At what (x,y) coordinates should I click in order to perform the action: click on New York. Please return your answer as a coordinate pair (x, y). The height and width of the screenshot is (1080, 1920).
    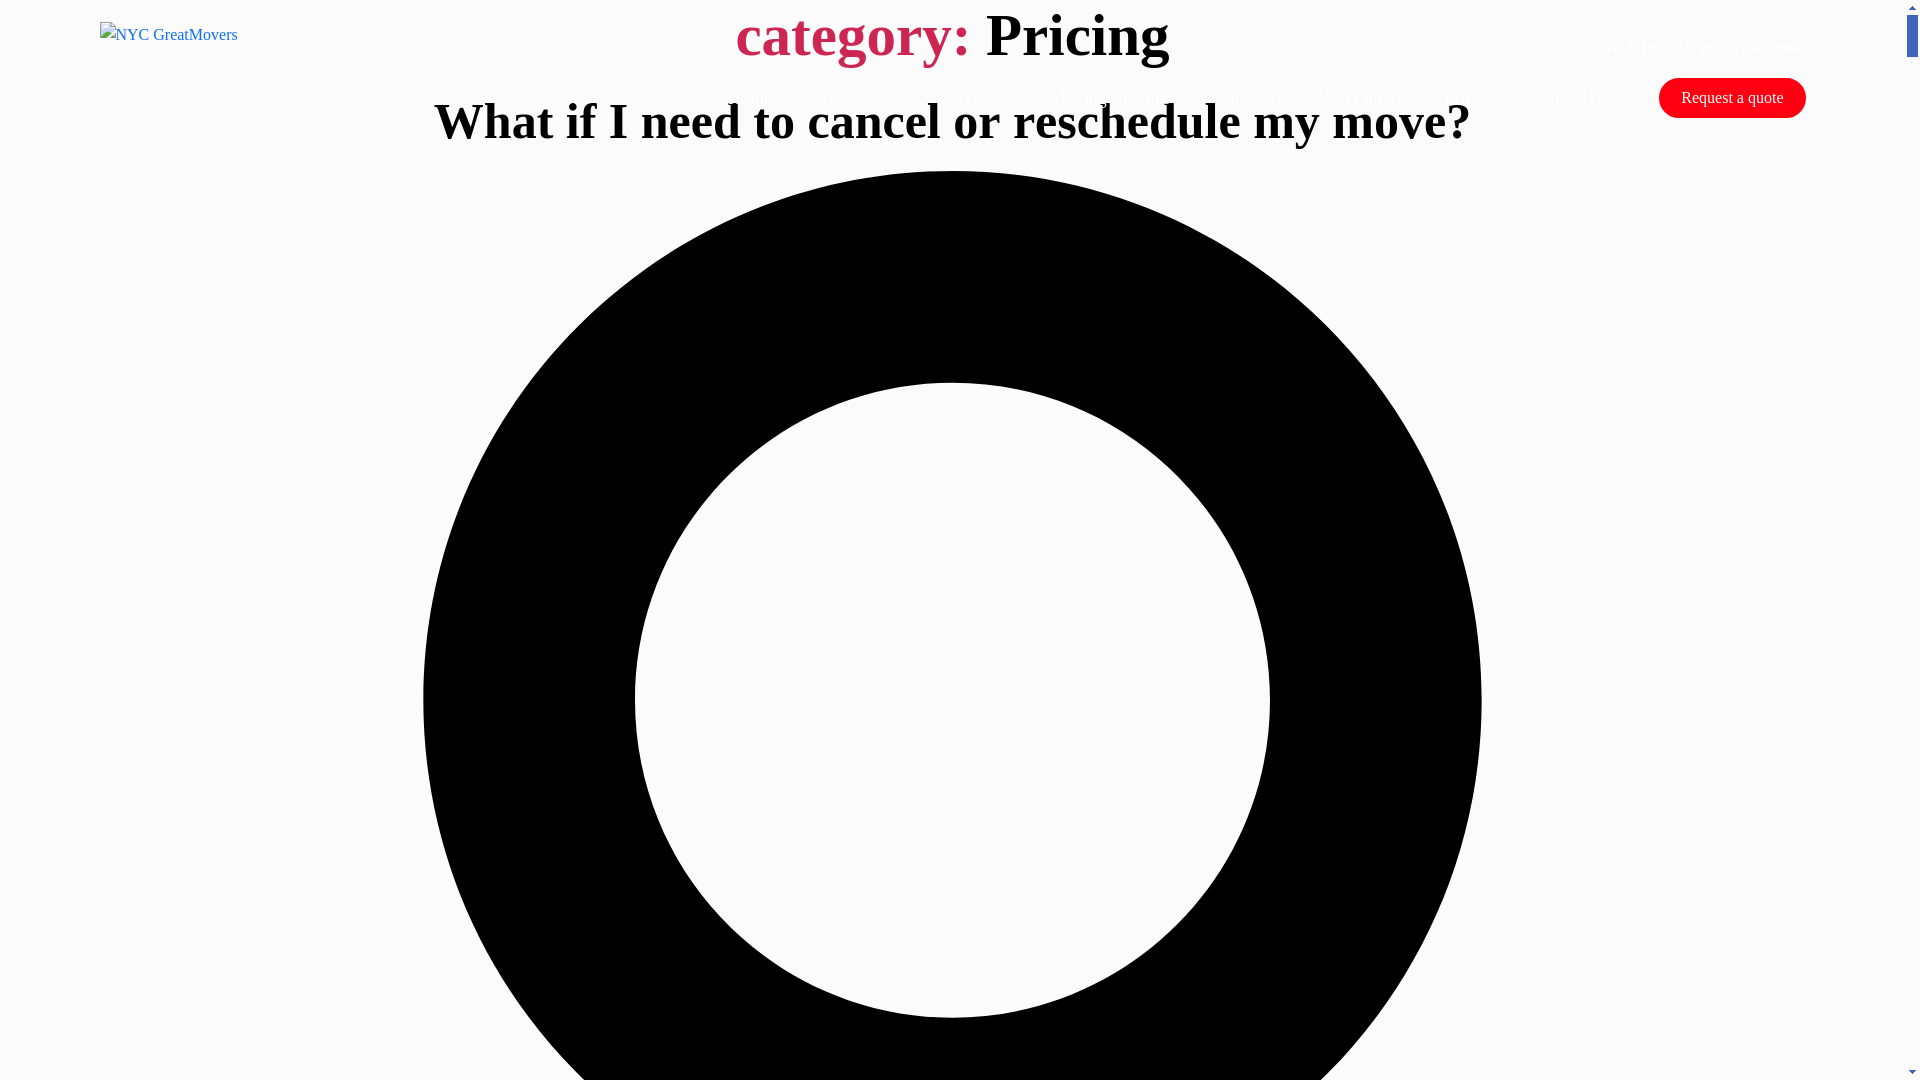
    Looking at the image, I should click on (1328, 48).